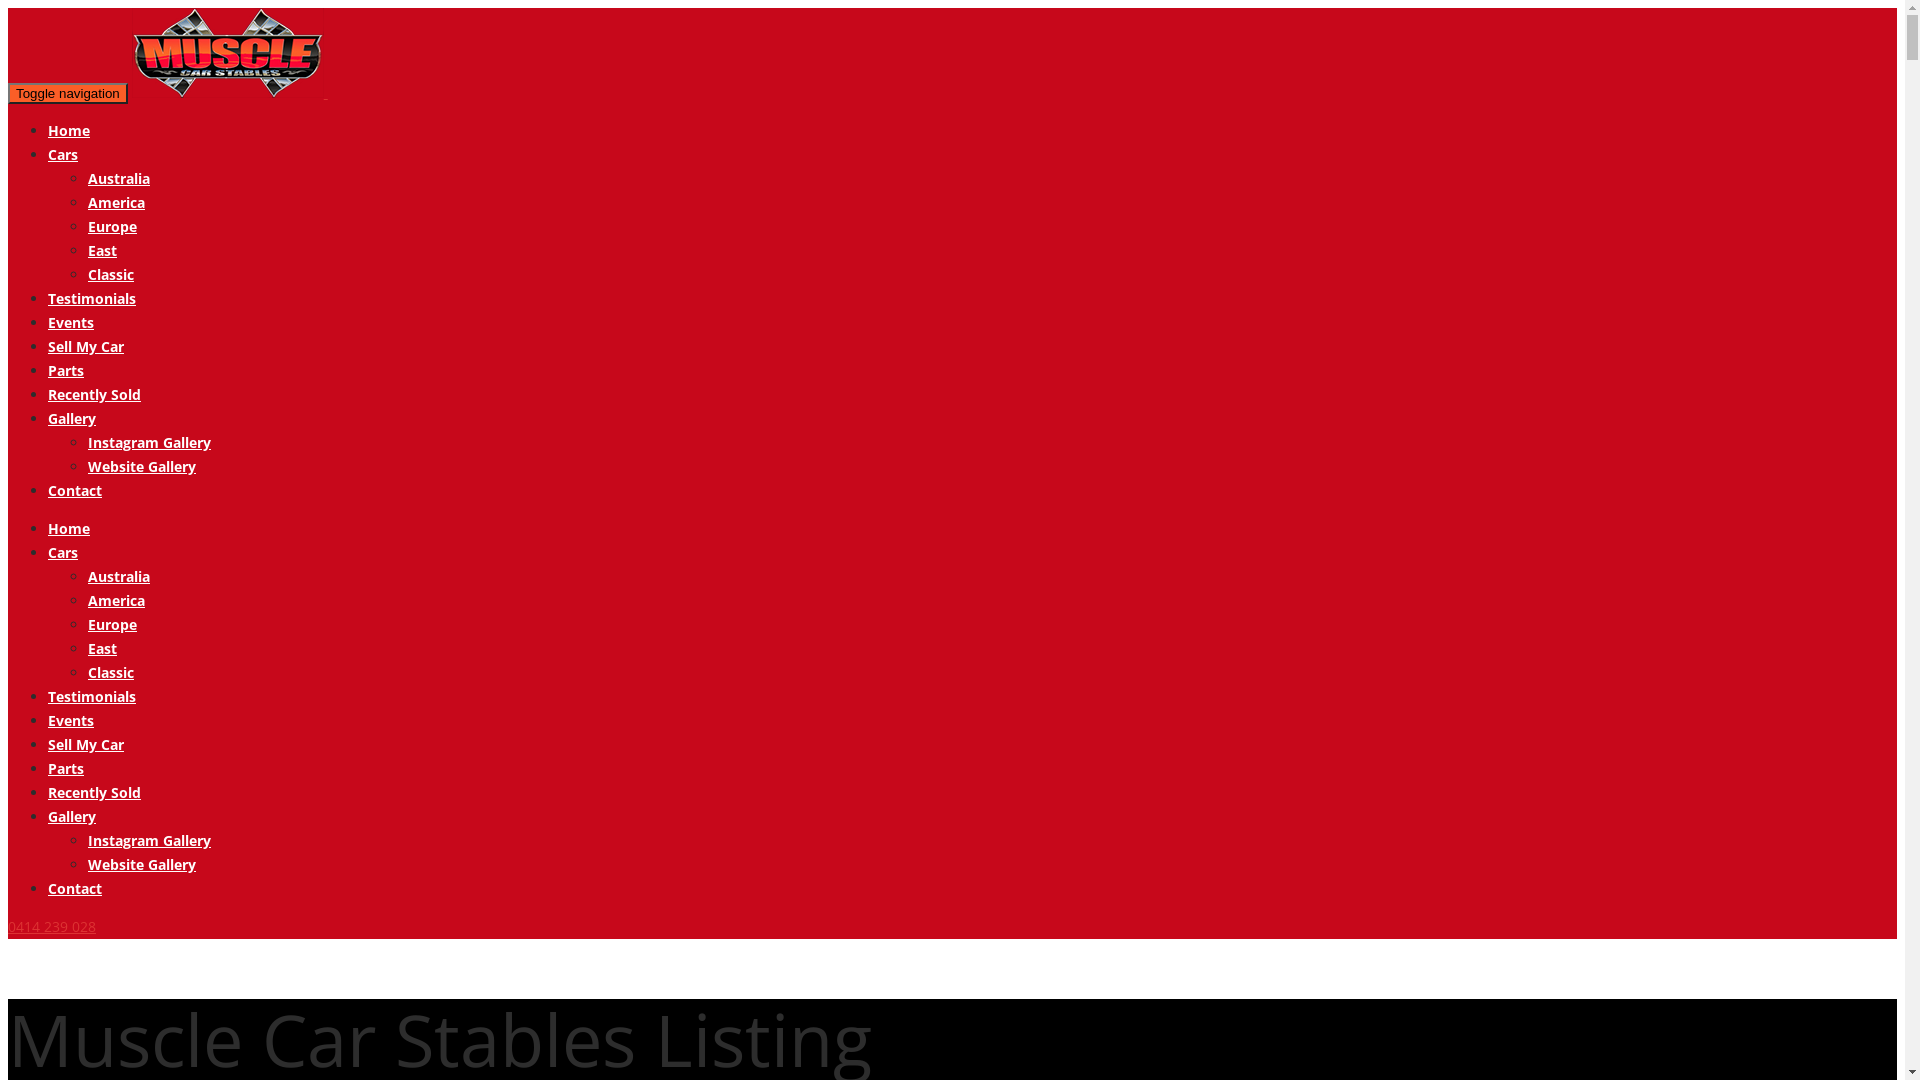  What do you see at coordinates (63, 552) in the screenshot?
I see `Cars` at bounding box center [63, 552].